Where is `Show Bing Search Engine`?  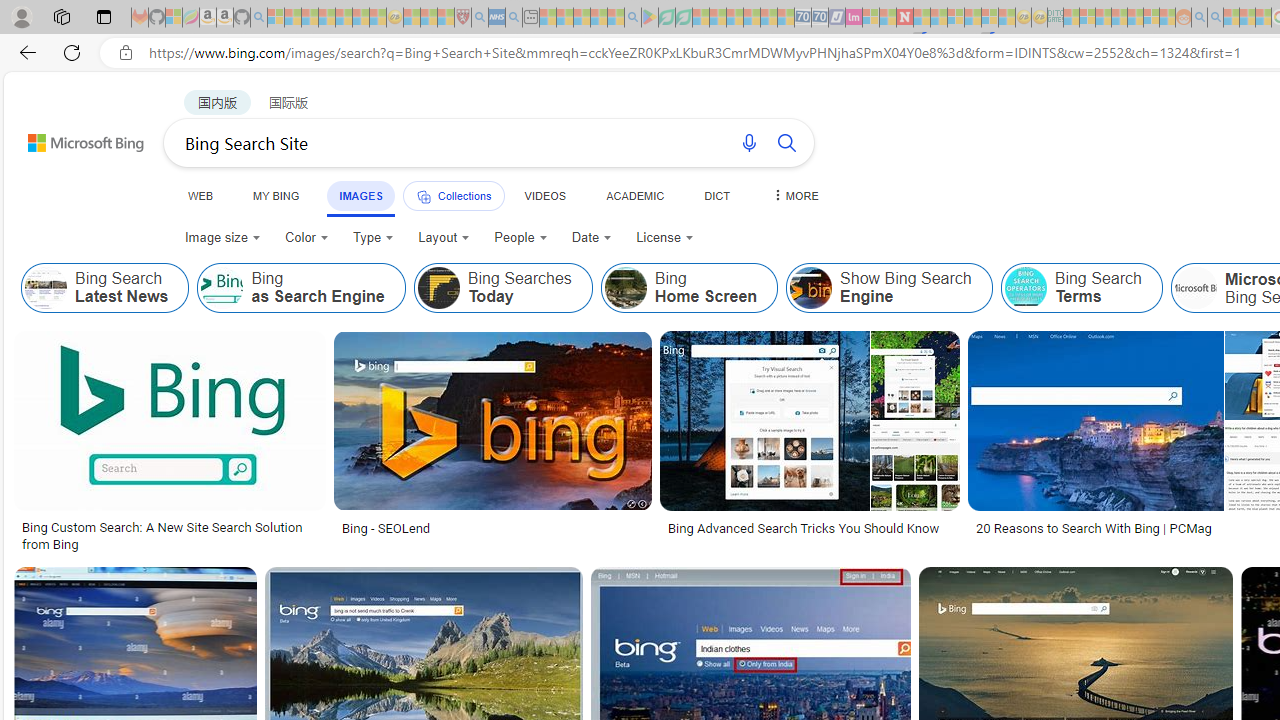 Show Bing Search Engine is located at coordinates (811, 288).